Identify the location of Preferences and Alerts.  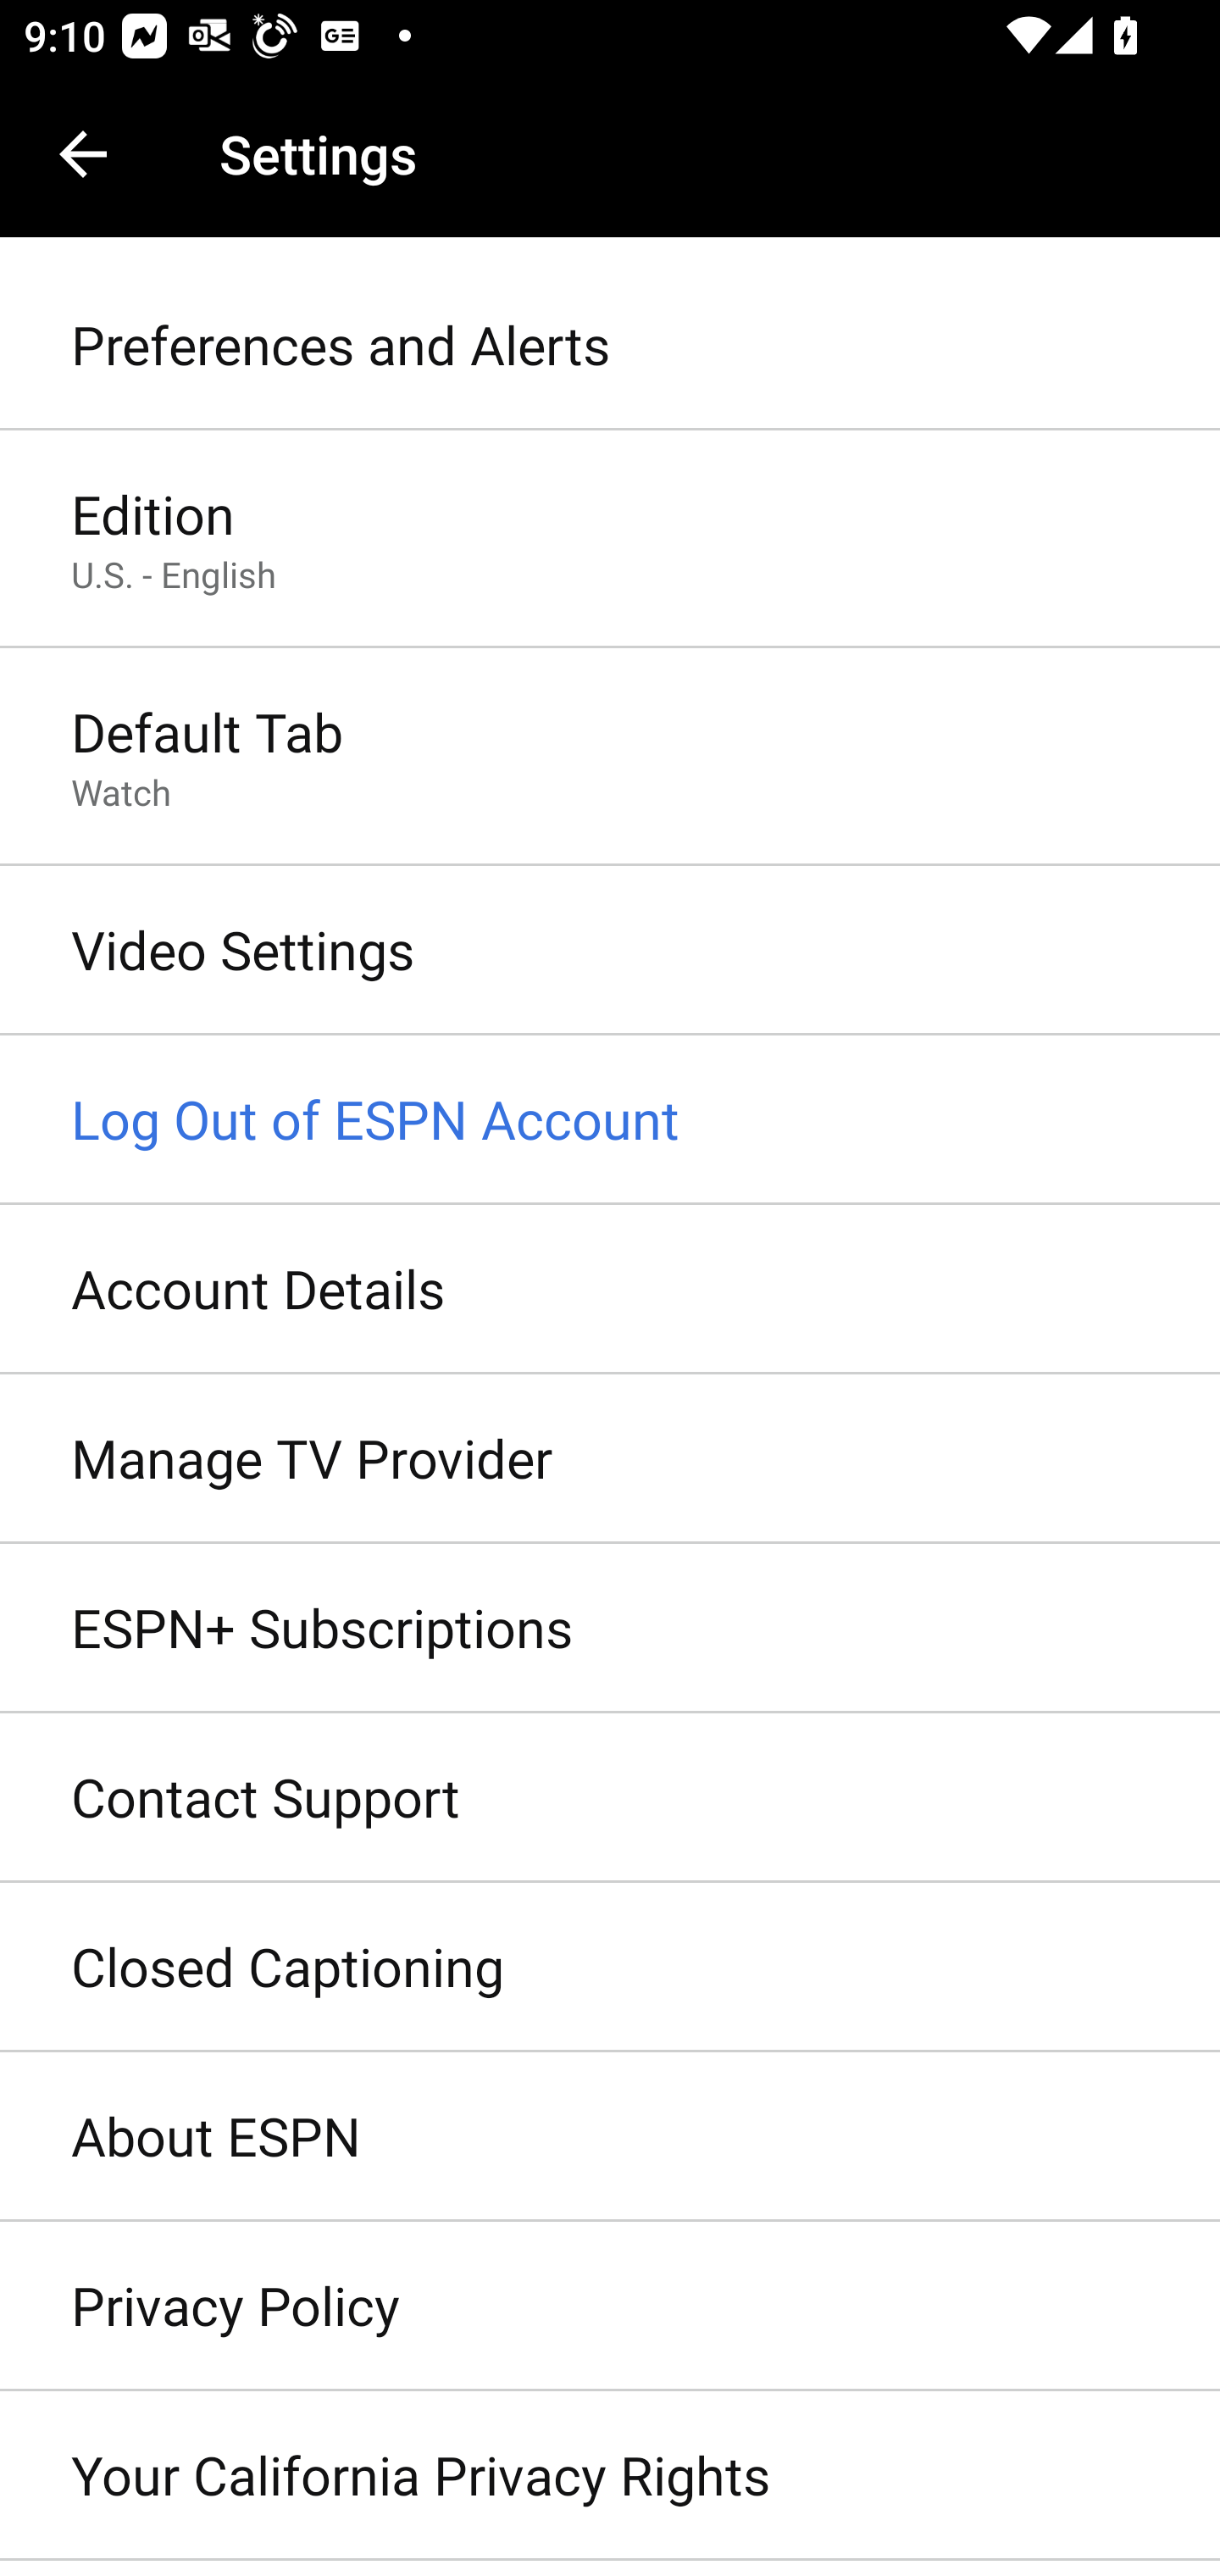
(610, 345).